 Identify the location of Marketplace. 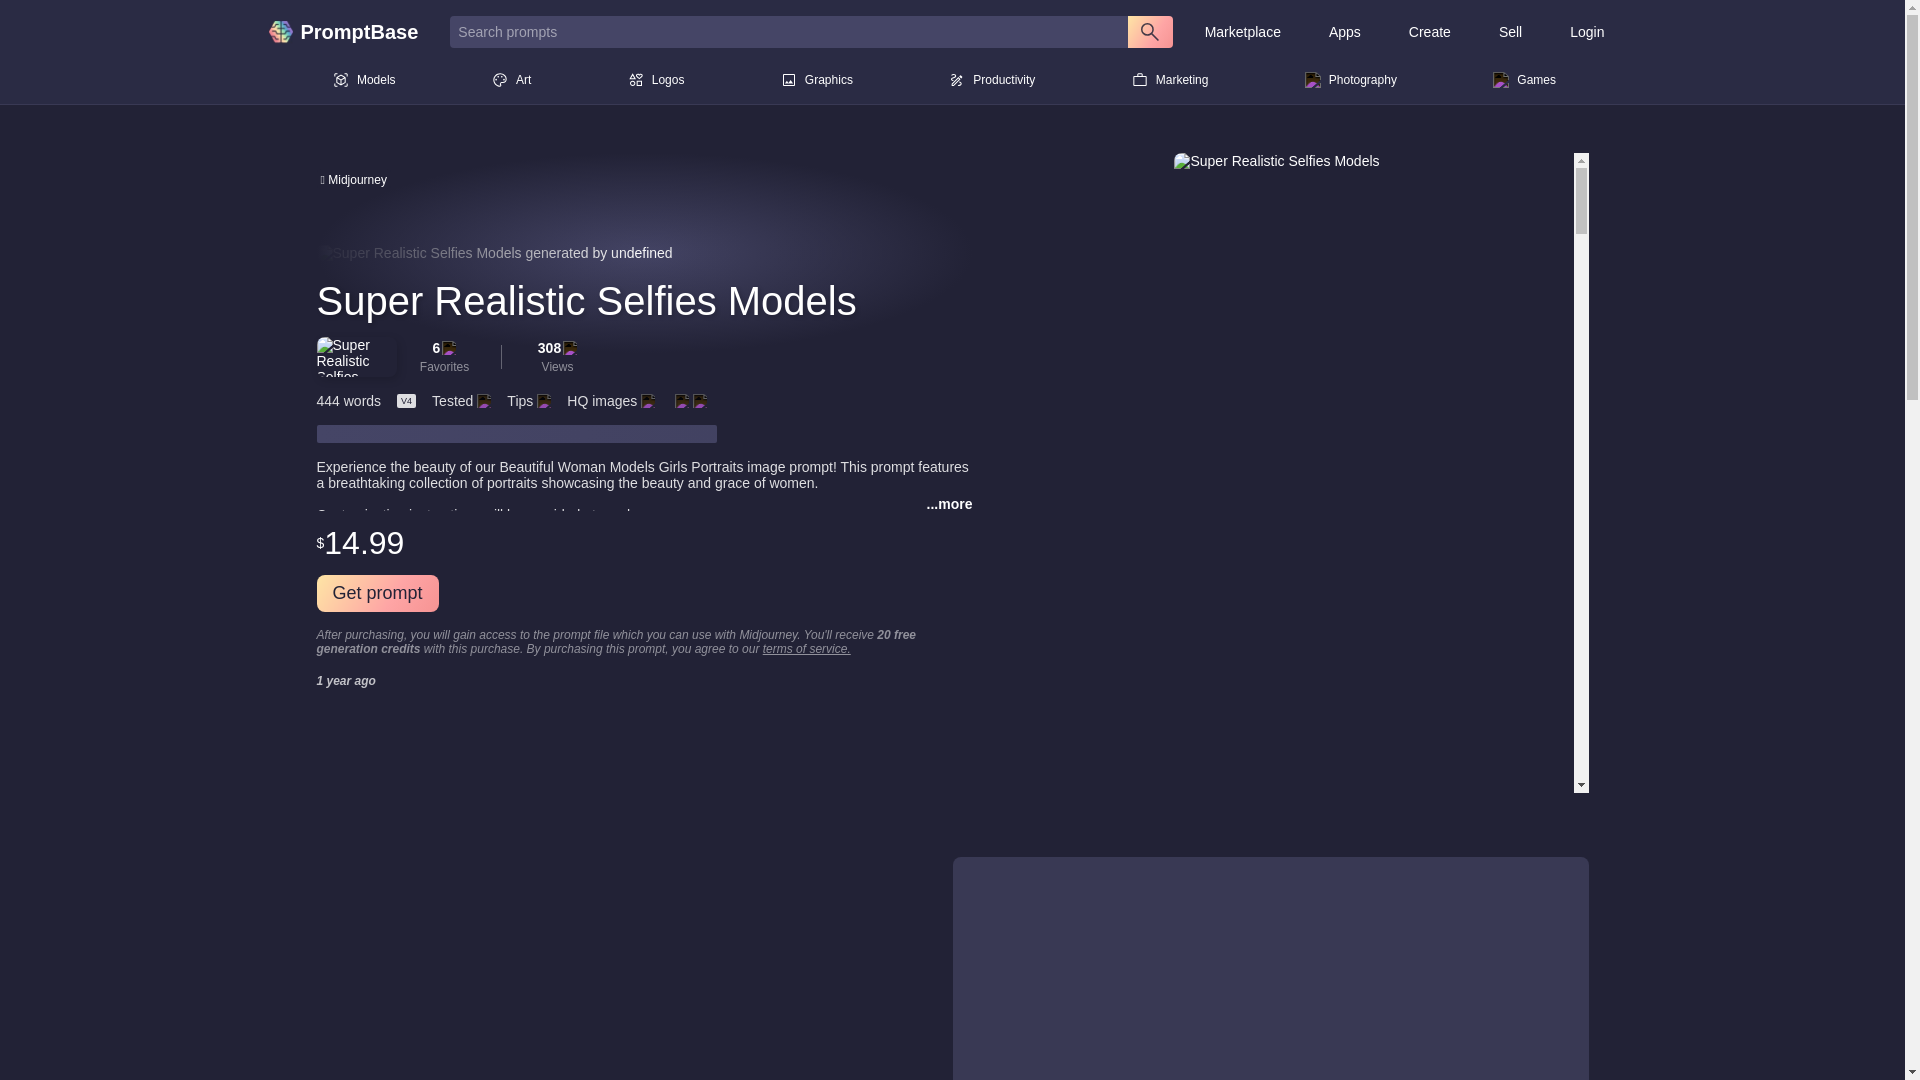
(1242, 32).